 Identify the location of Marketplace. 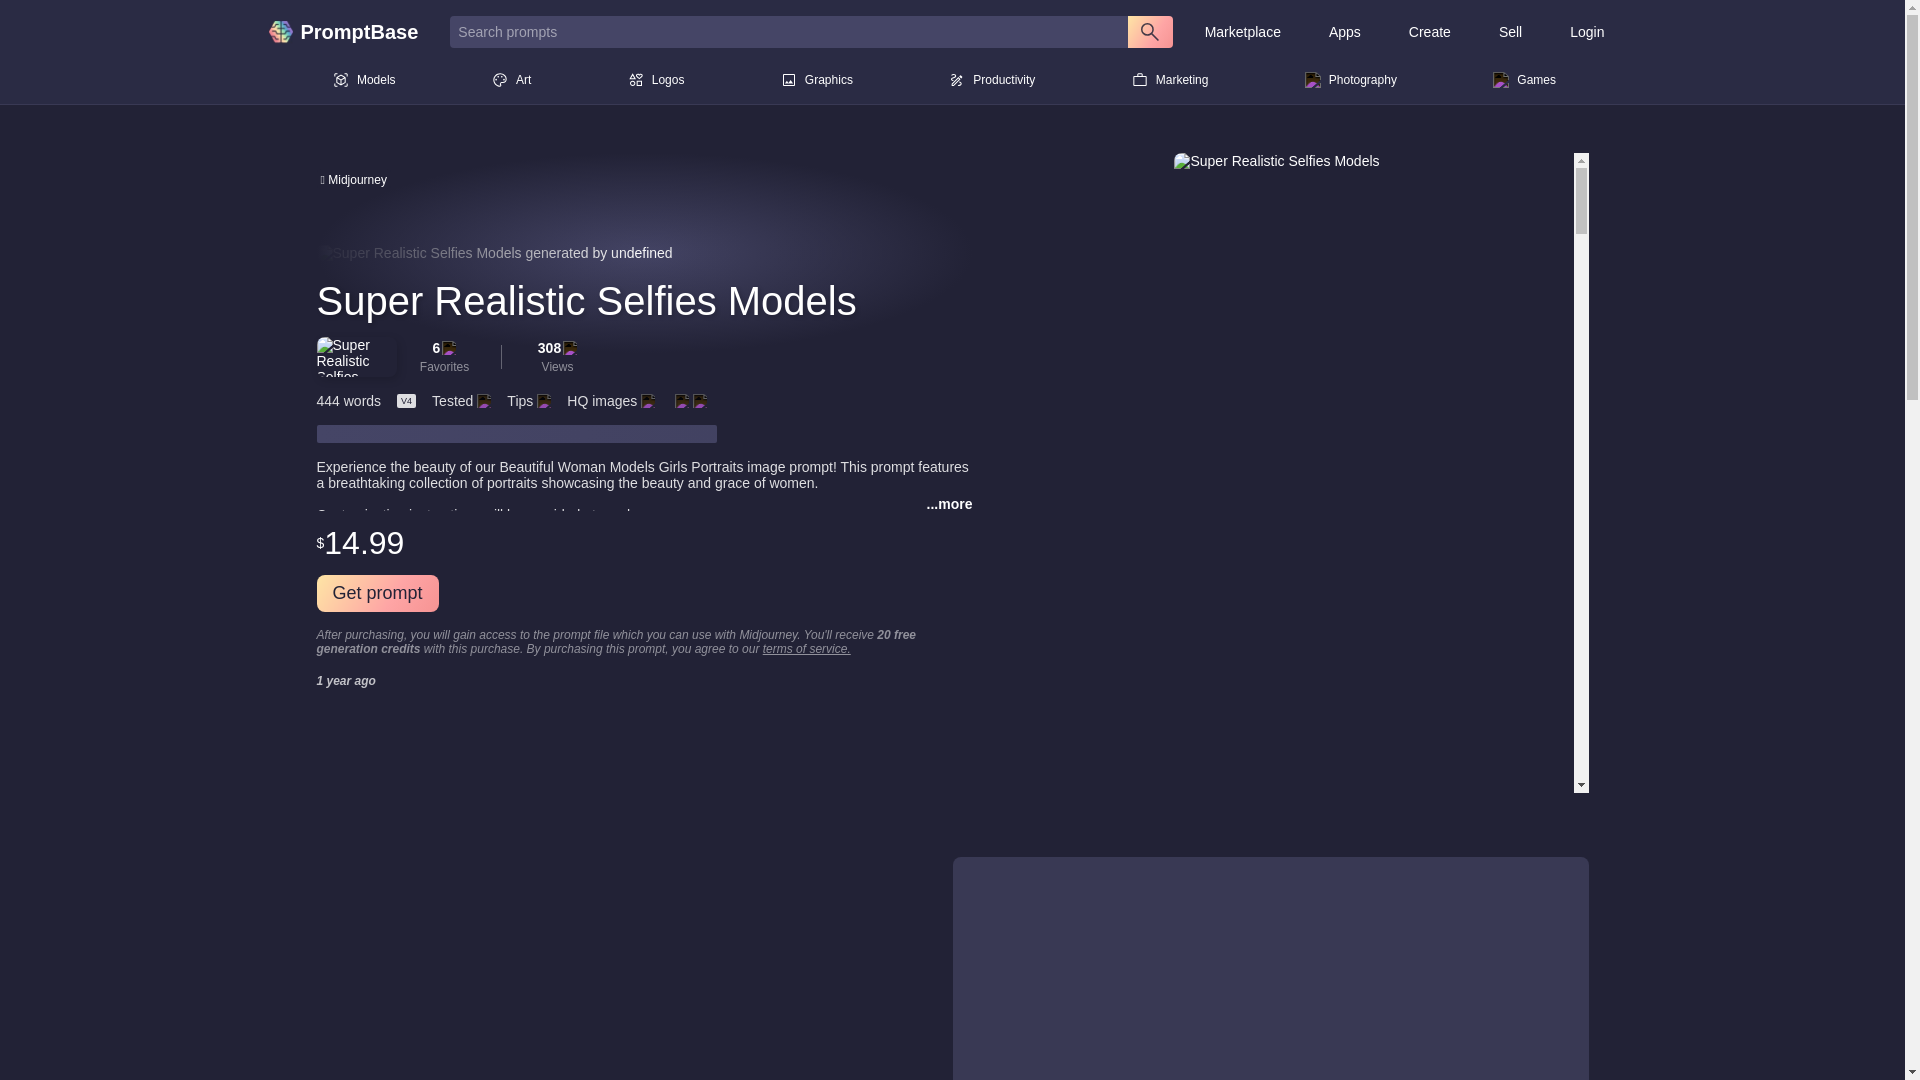
(1242, 32).